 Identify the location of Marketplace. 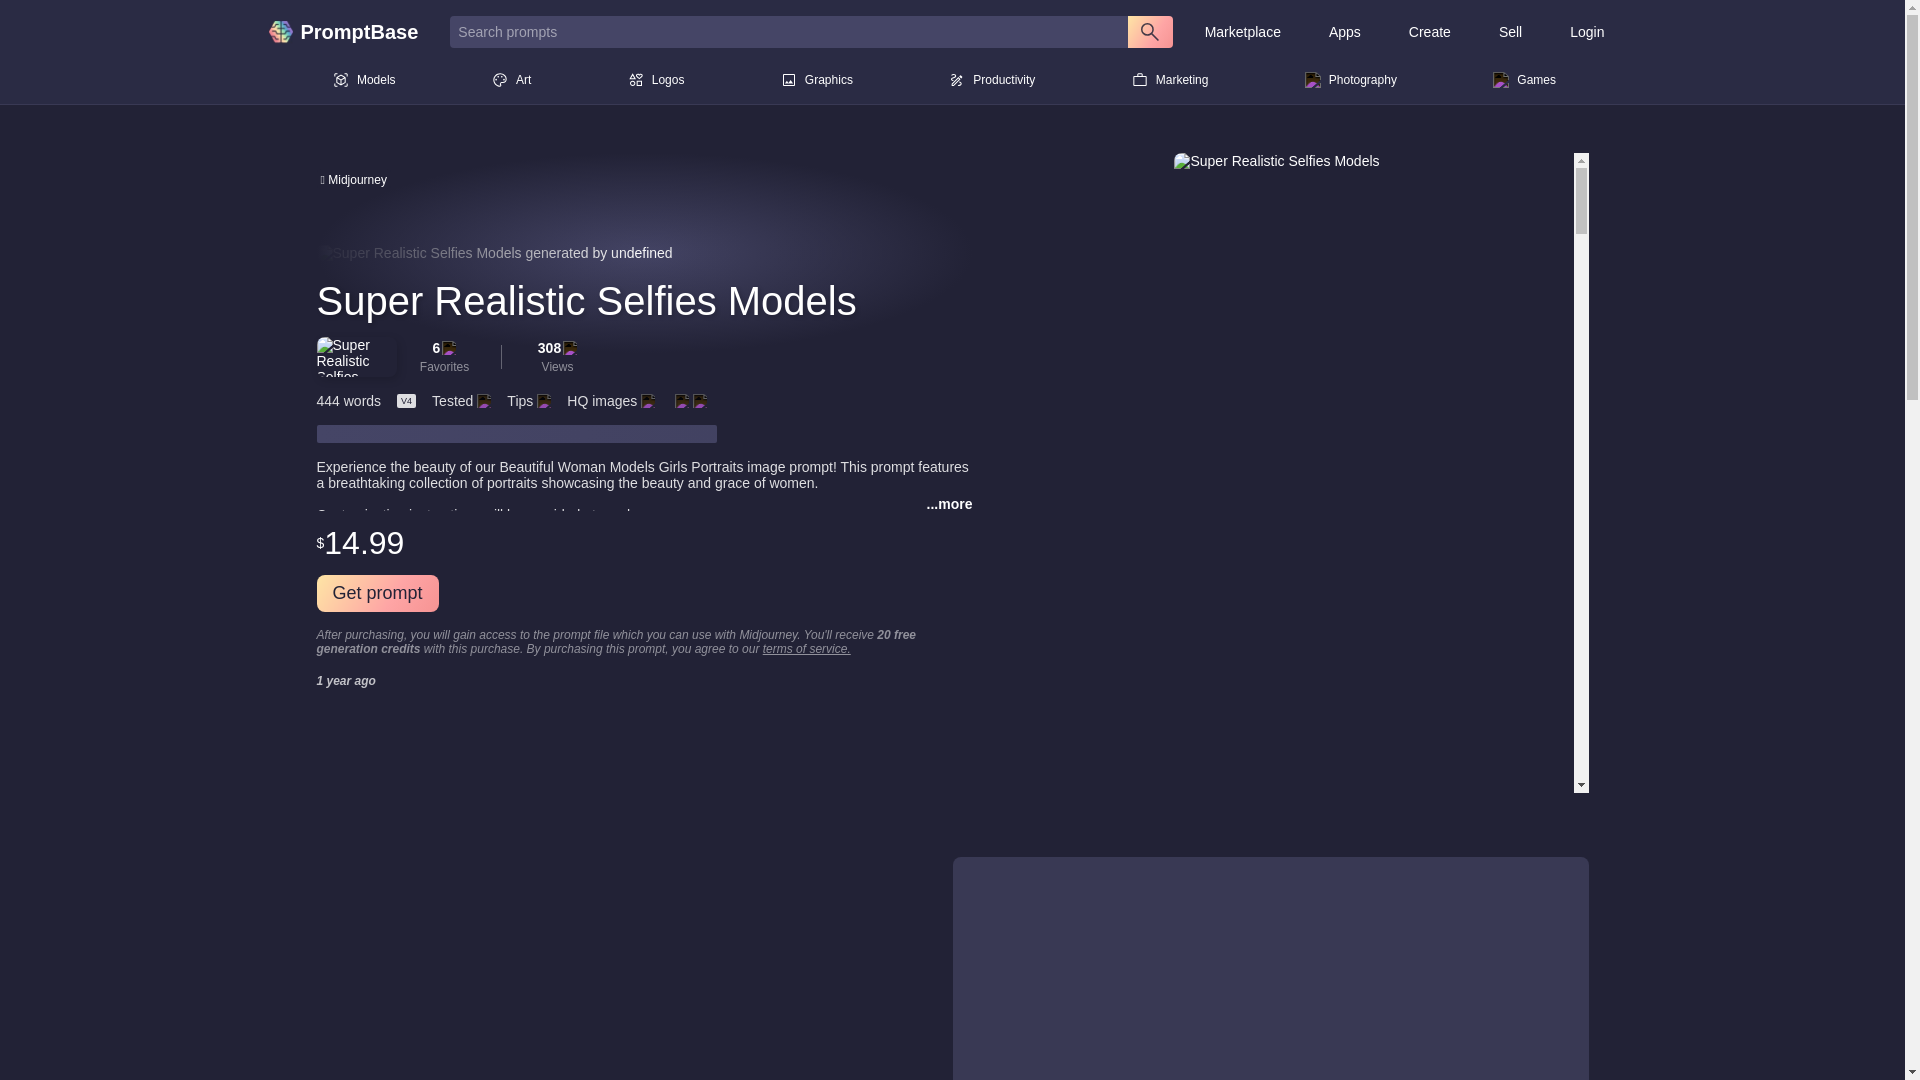
(1242, 32).